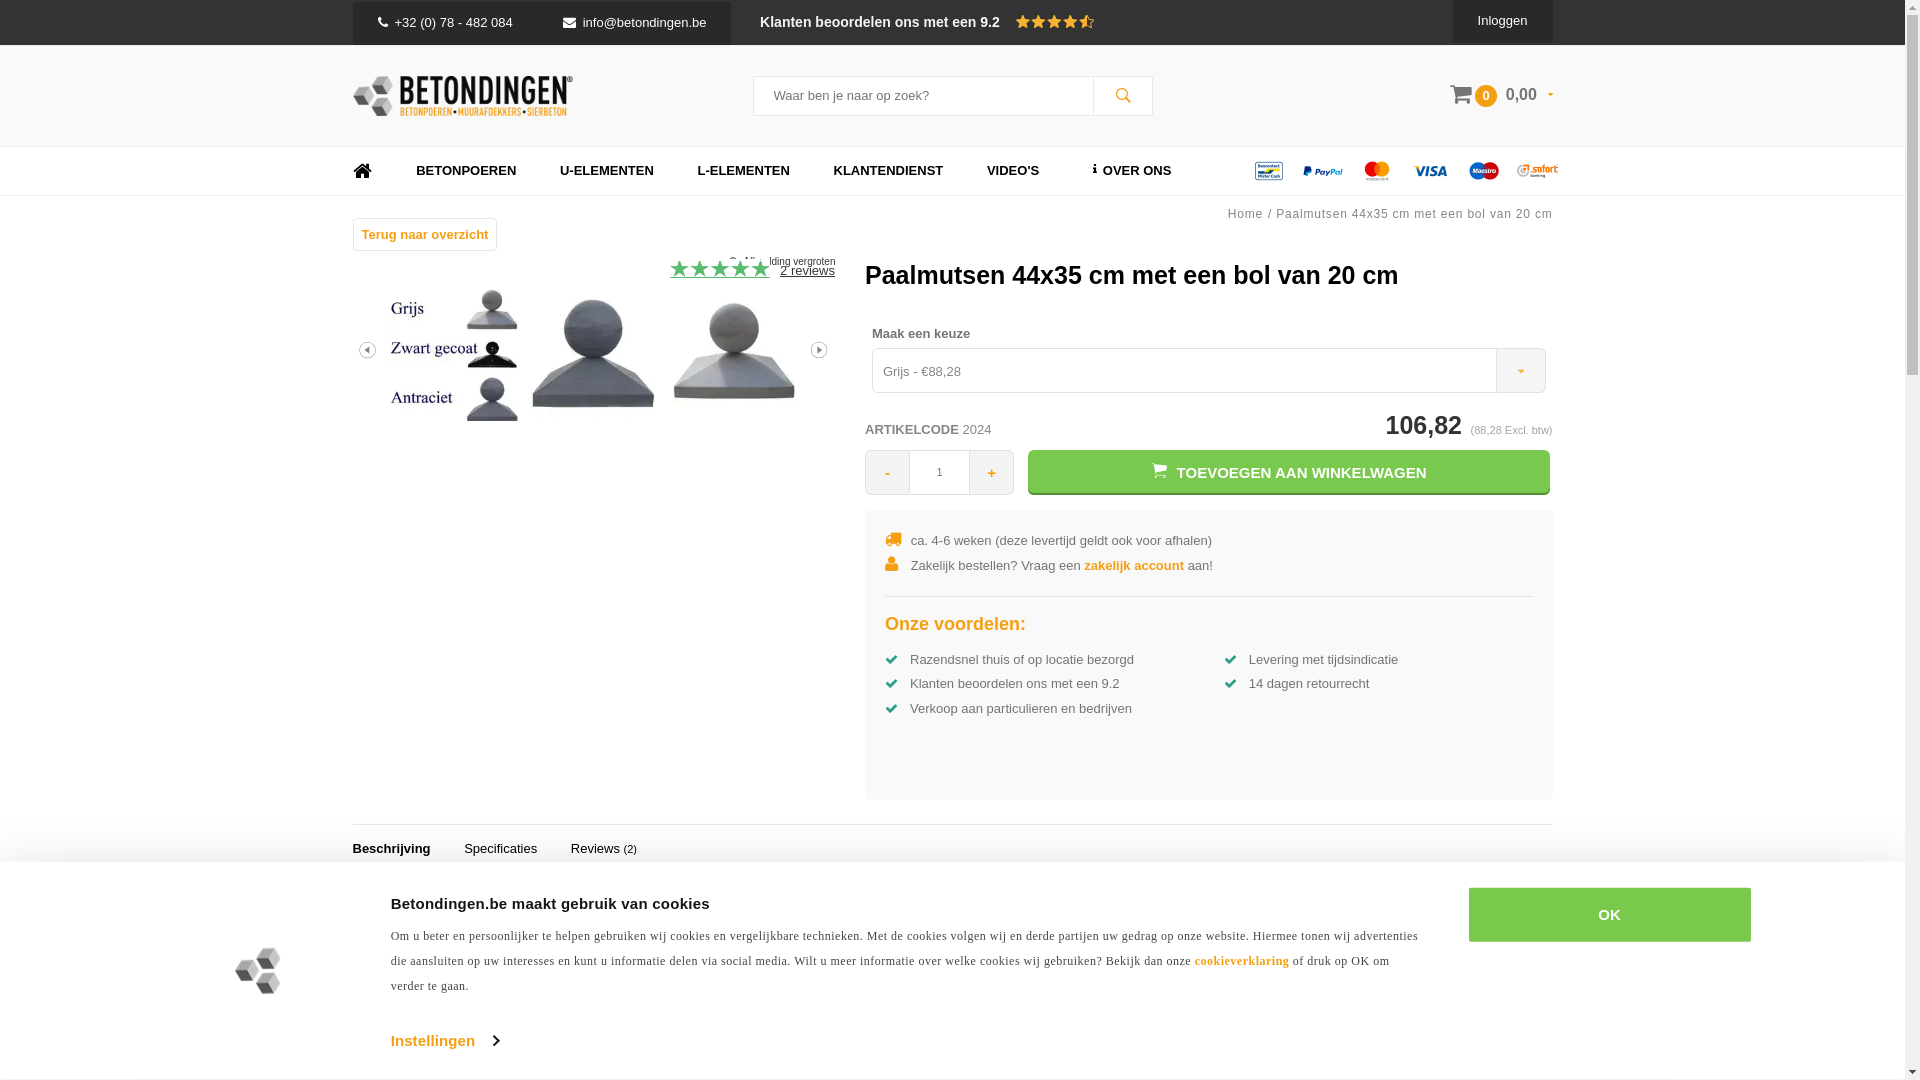 The width and height of the screenshot is (1920, 1080). What do you see at coordinates (362, 172) in the screenshot?
I see `HOME` at bounding box center [362, 172].